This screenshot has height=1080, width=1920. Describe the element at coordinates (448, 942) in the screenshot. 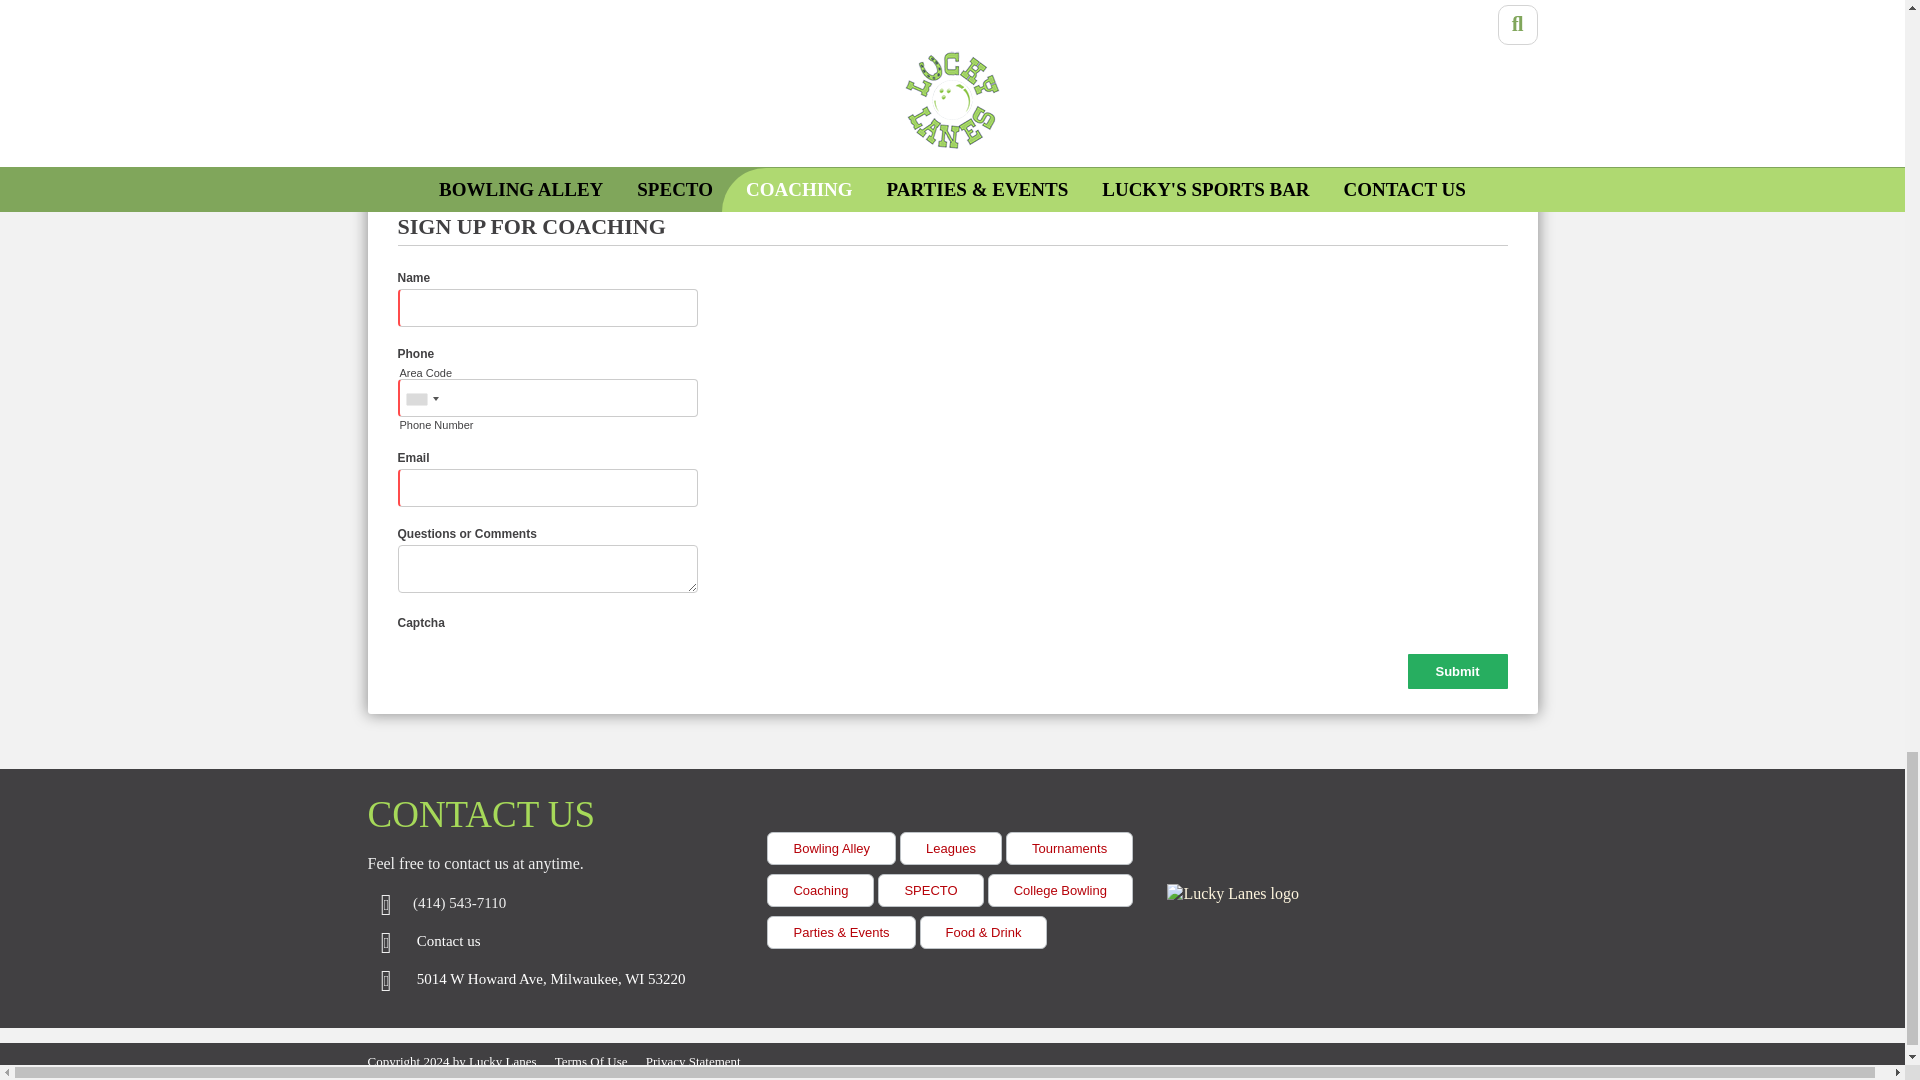

I see `Contact us` at that location.